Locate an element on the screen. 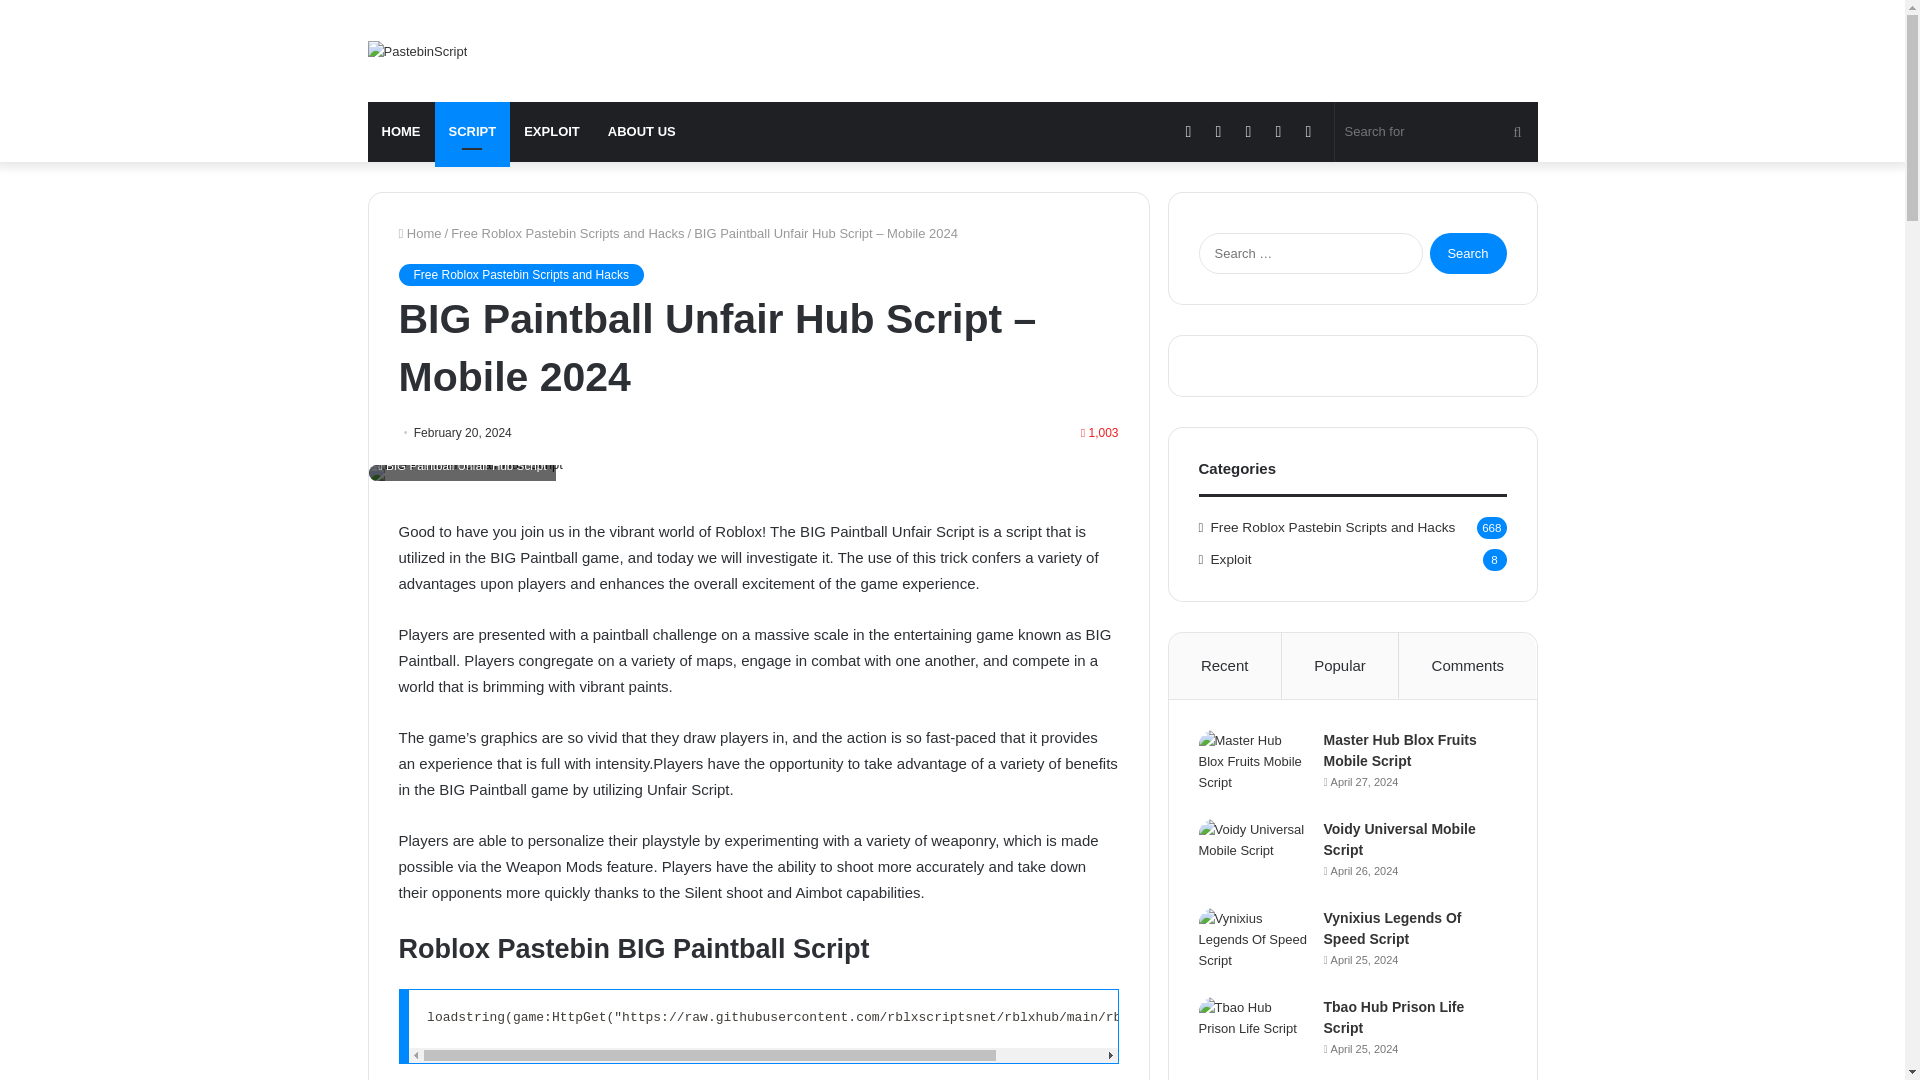  SCRIPT is located at coordinates (472, 132).